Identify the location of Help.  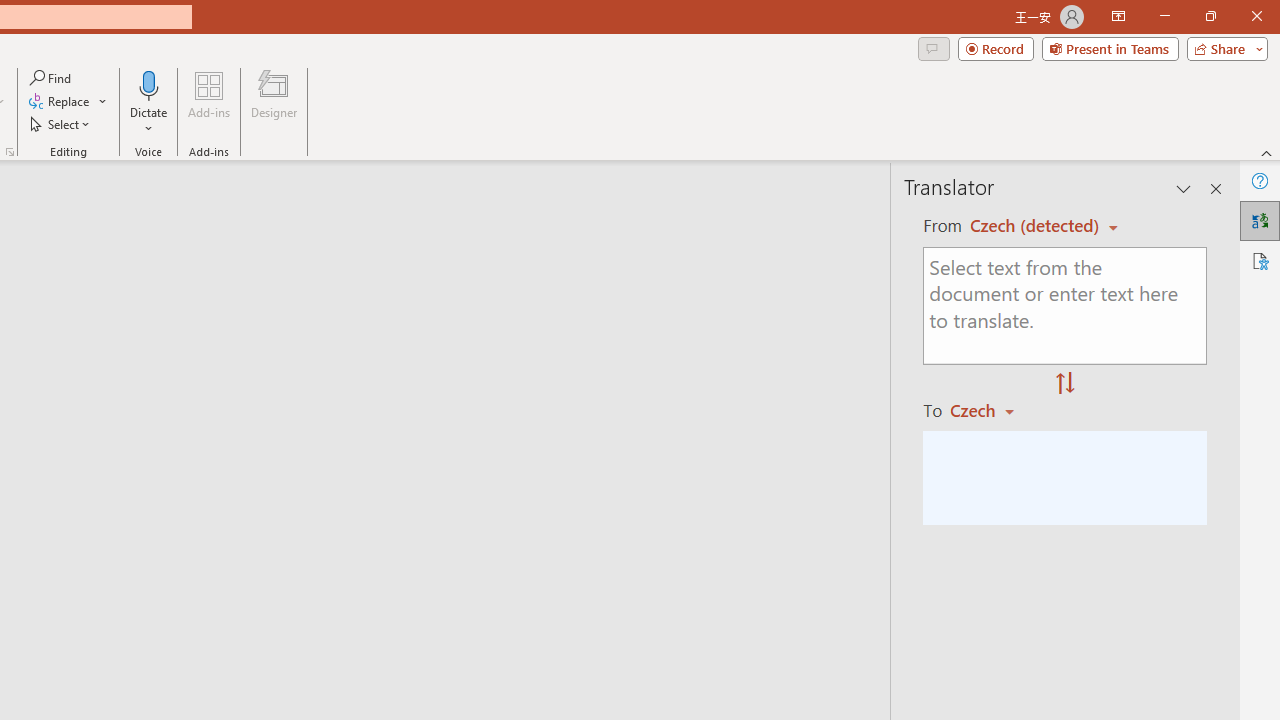
(1260, 180).